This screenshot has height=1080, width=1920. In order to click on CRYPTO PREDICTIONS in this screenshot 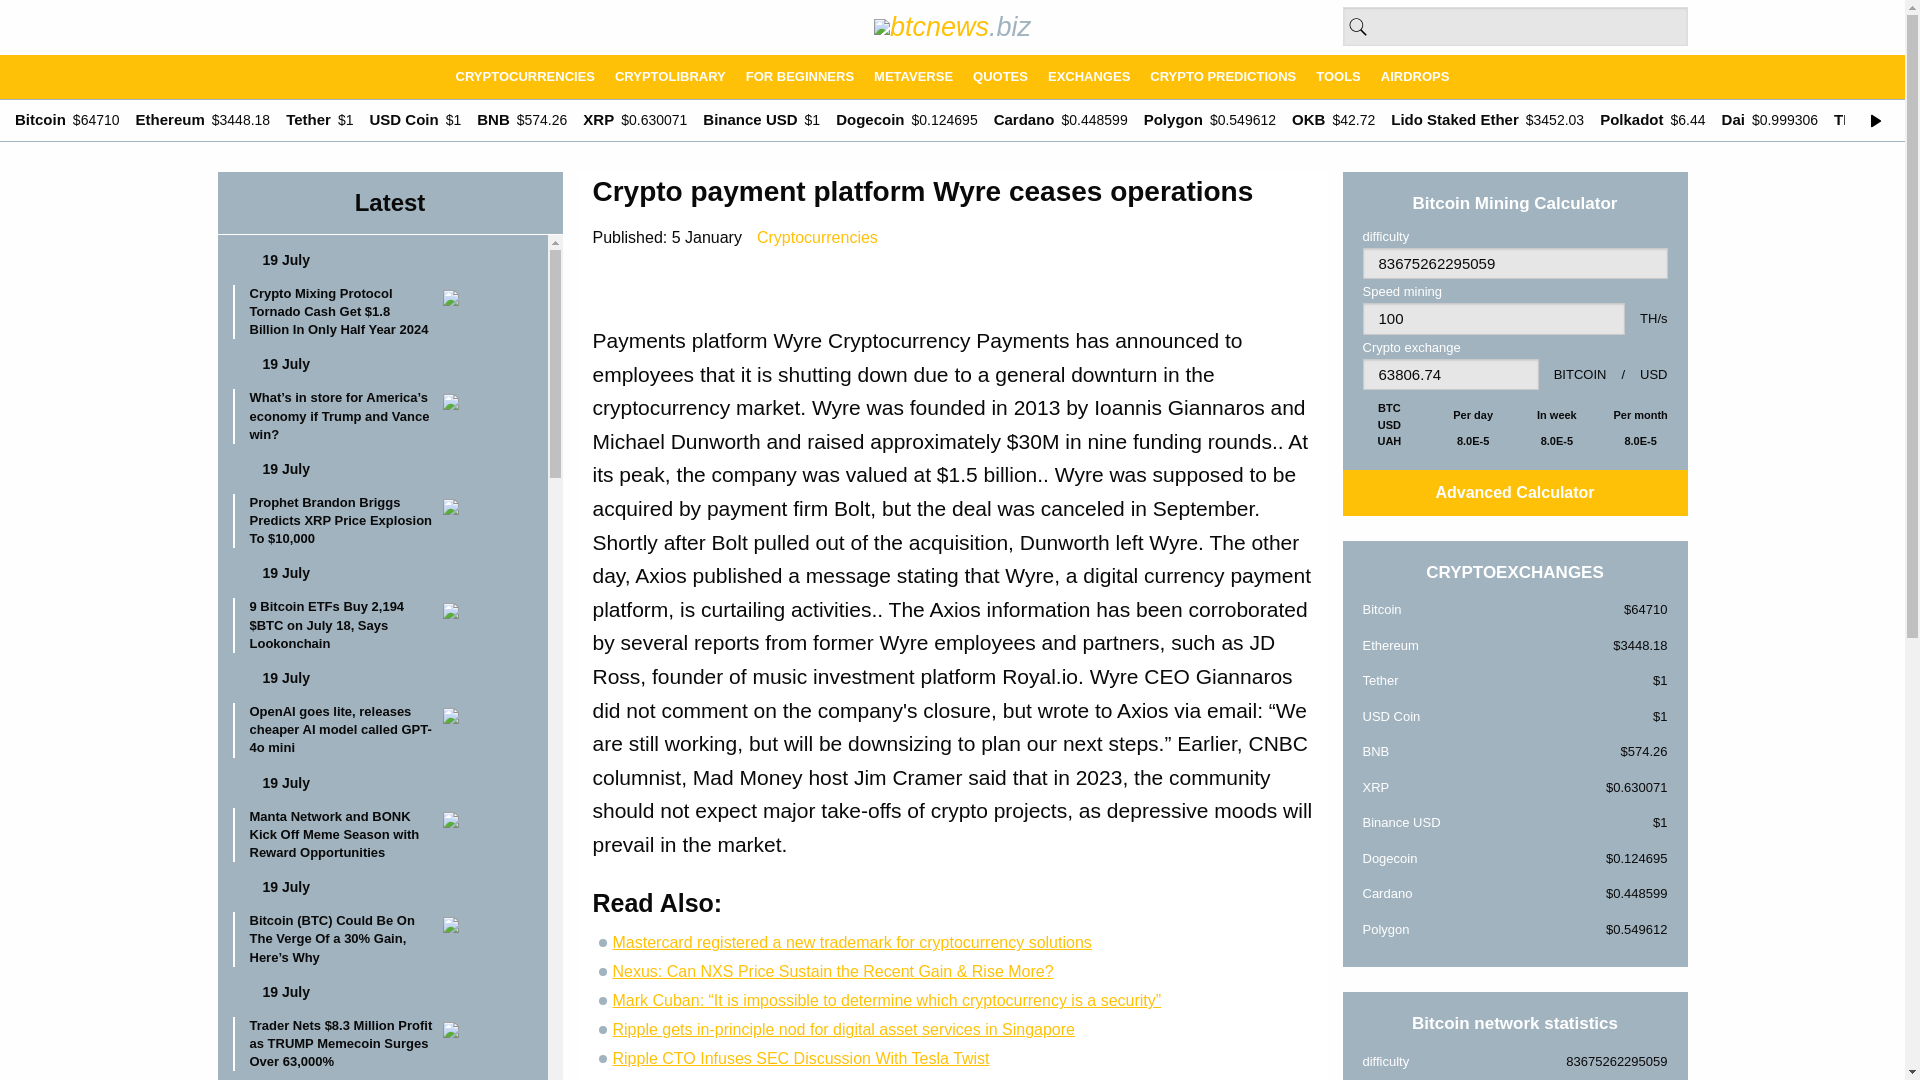, I will do `click(1222, 76)`.